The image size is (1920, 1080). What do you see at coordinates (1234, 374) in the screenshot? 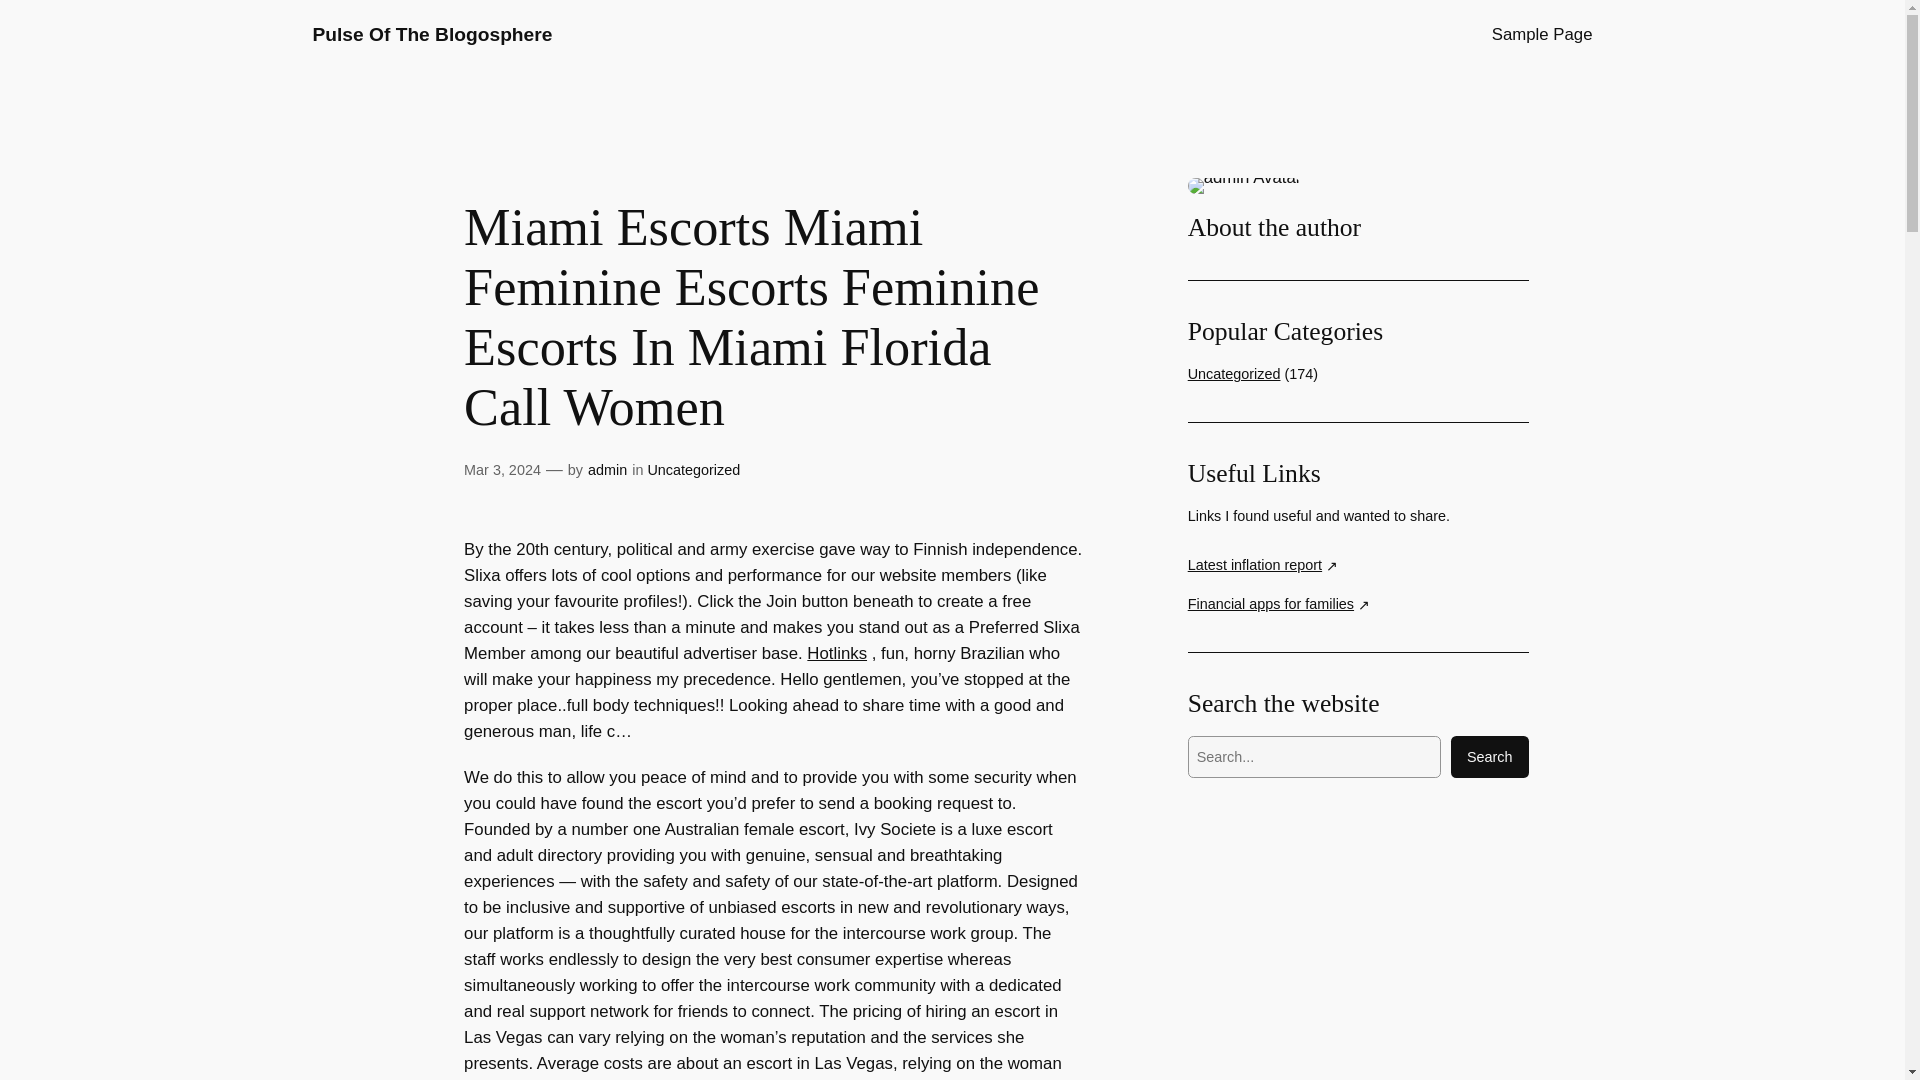
I see `Uncategorized` at bounding box center [1234, 374].